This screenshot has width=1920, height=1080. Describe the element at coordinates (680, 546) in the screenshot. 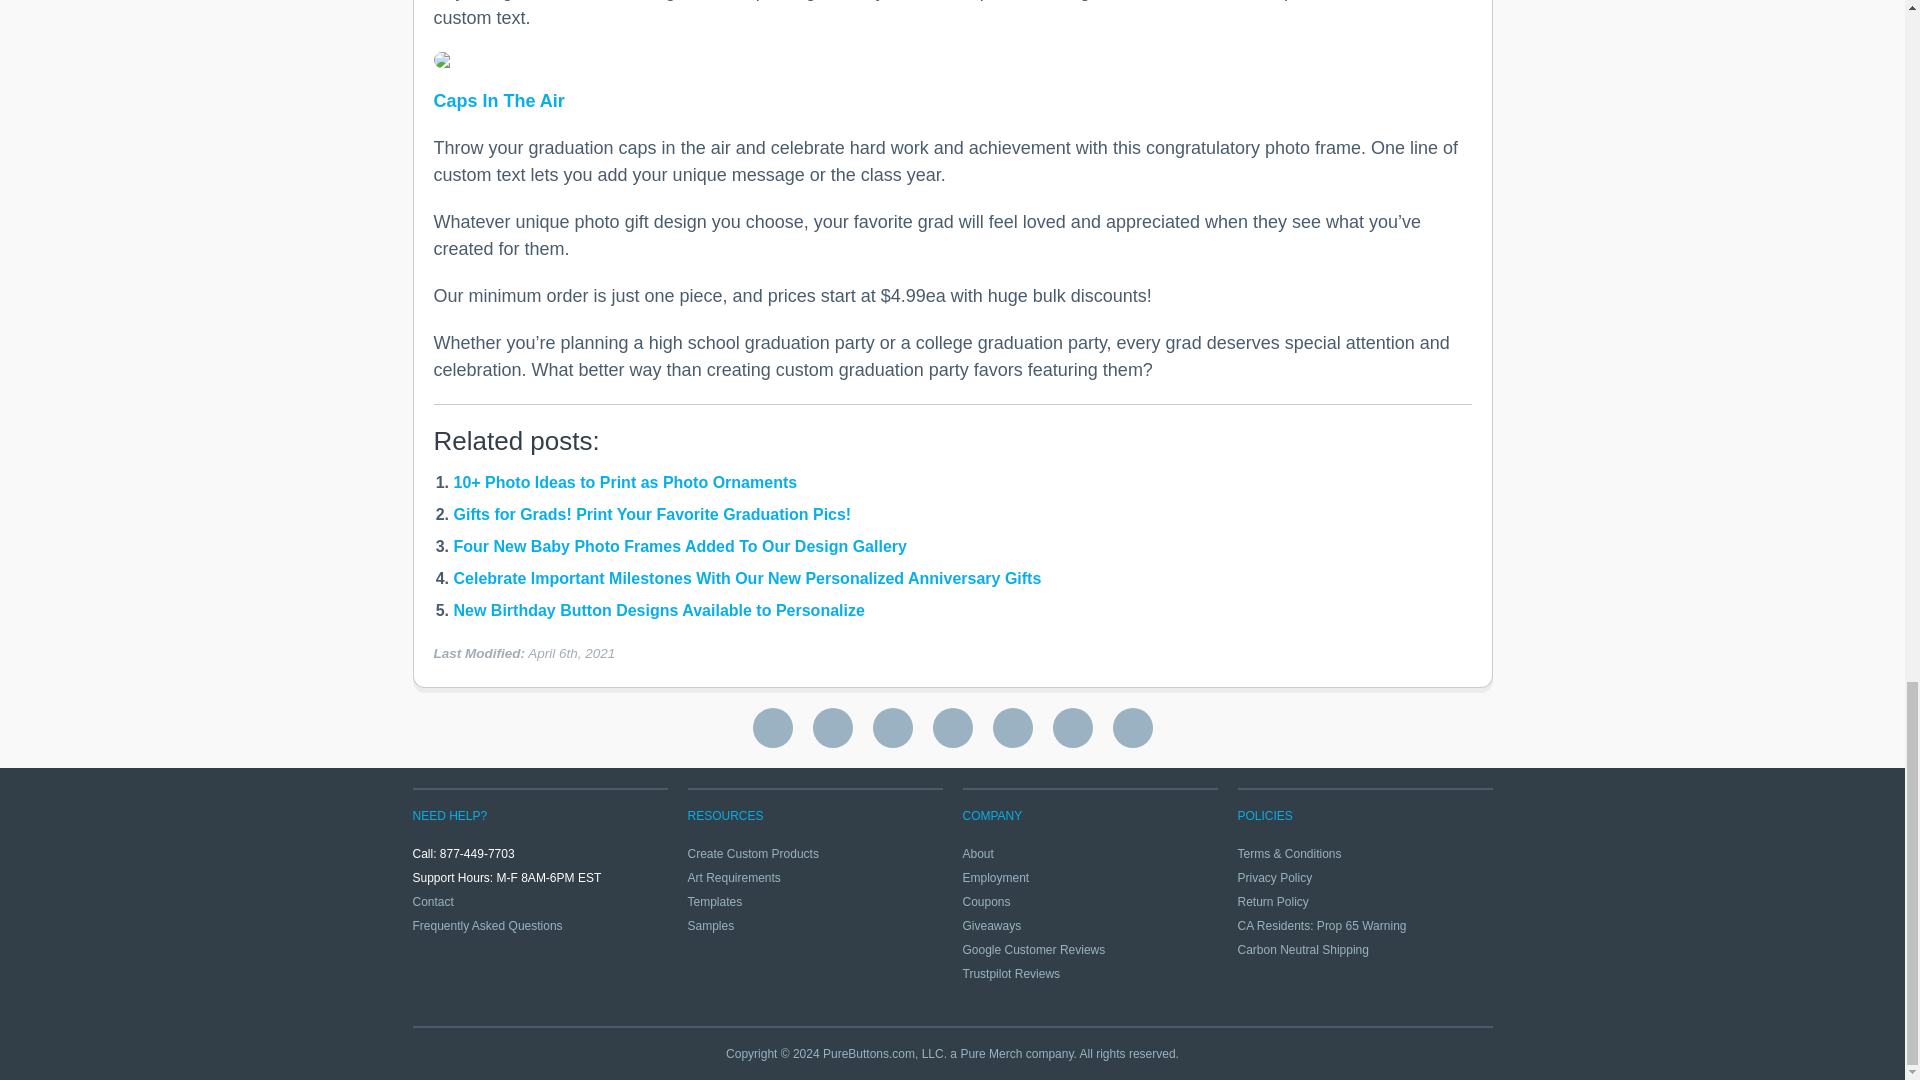

I see `Four New Baby Photo Frames Added To Our Design Gallery` at that location.